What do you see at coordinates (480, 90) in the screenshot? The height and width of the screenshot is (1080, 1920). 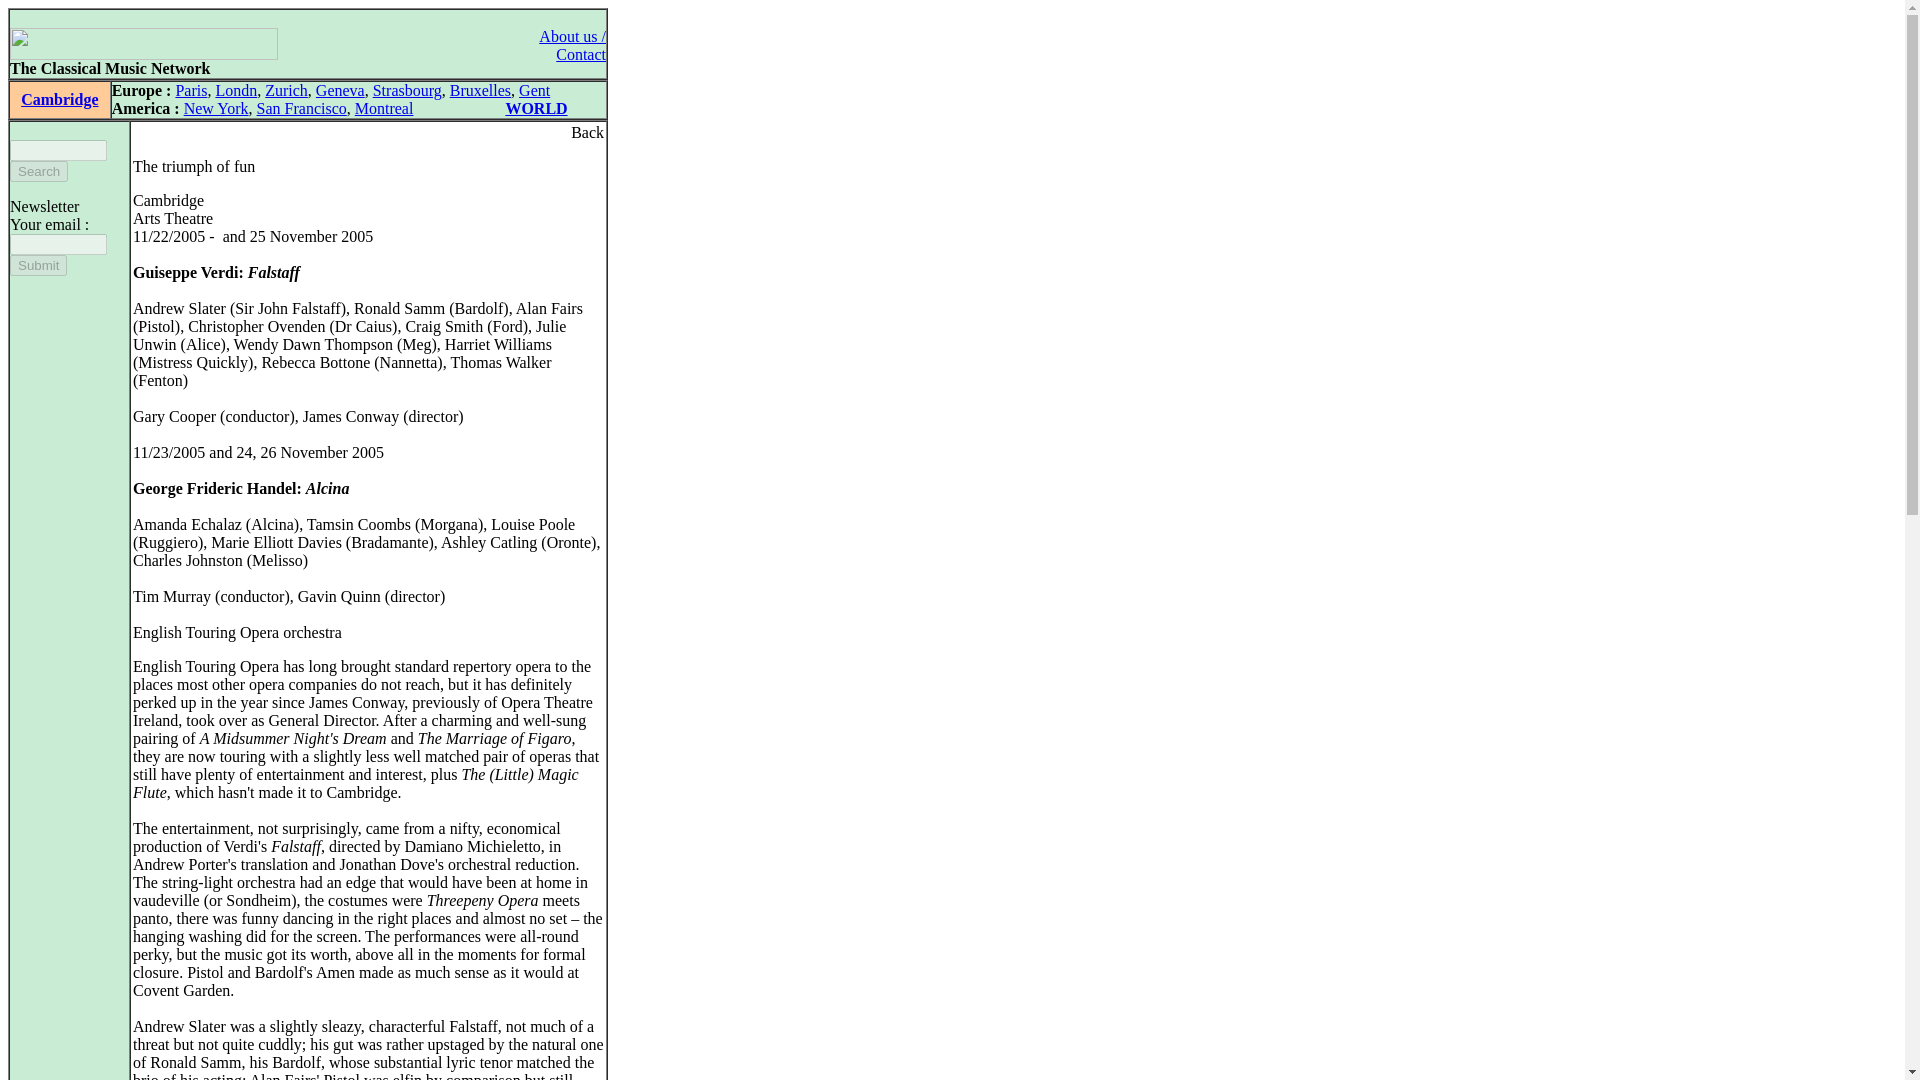 I see `Bruxelles` at bounding box center [480, 90].